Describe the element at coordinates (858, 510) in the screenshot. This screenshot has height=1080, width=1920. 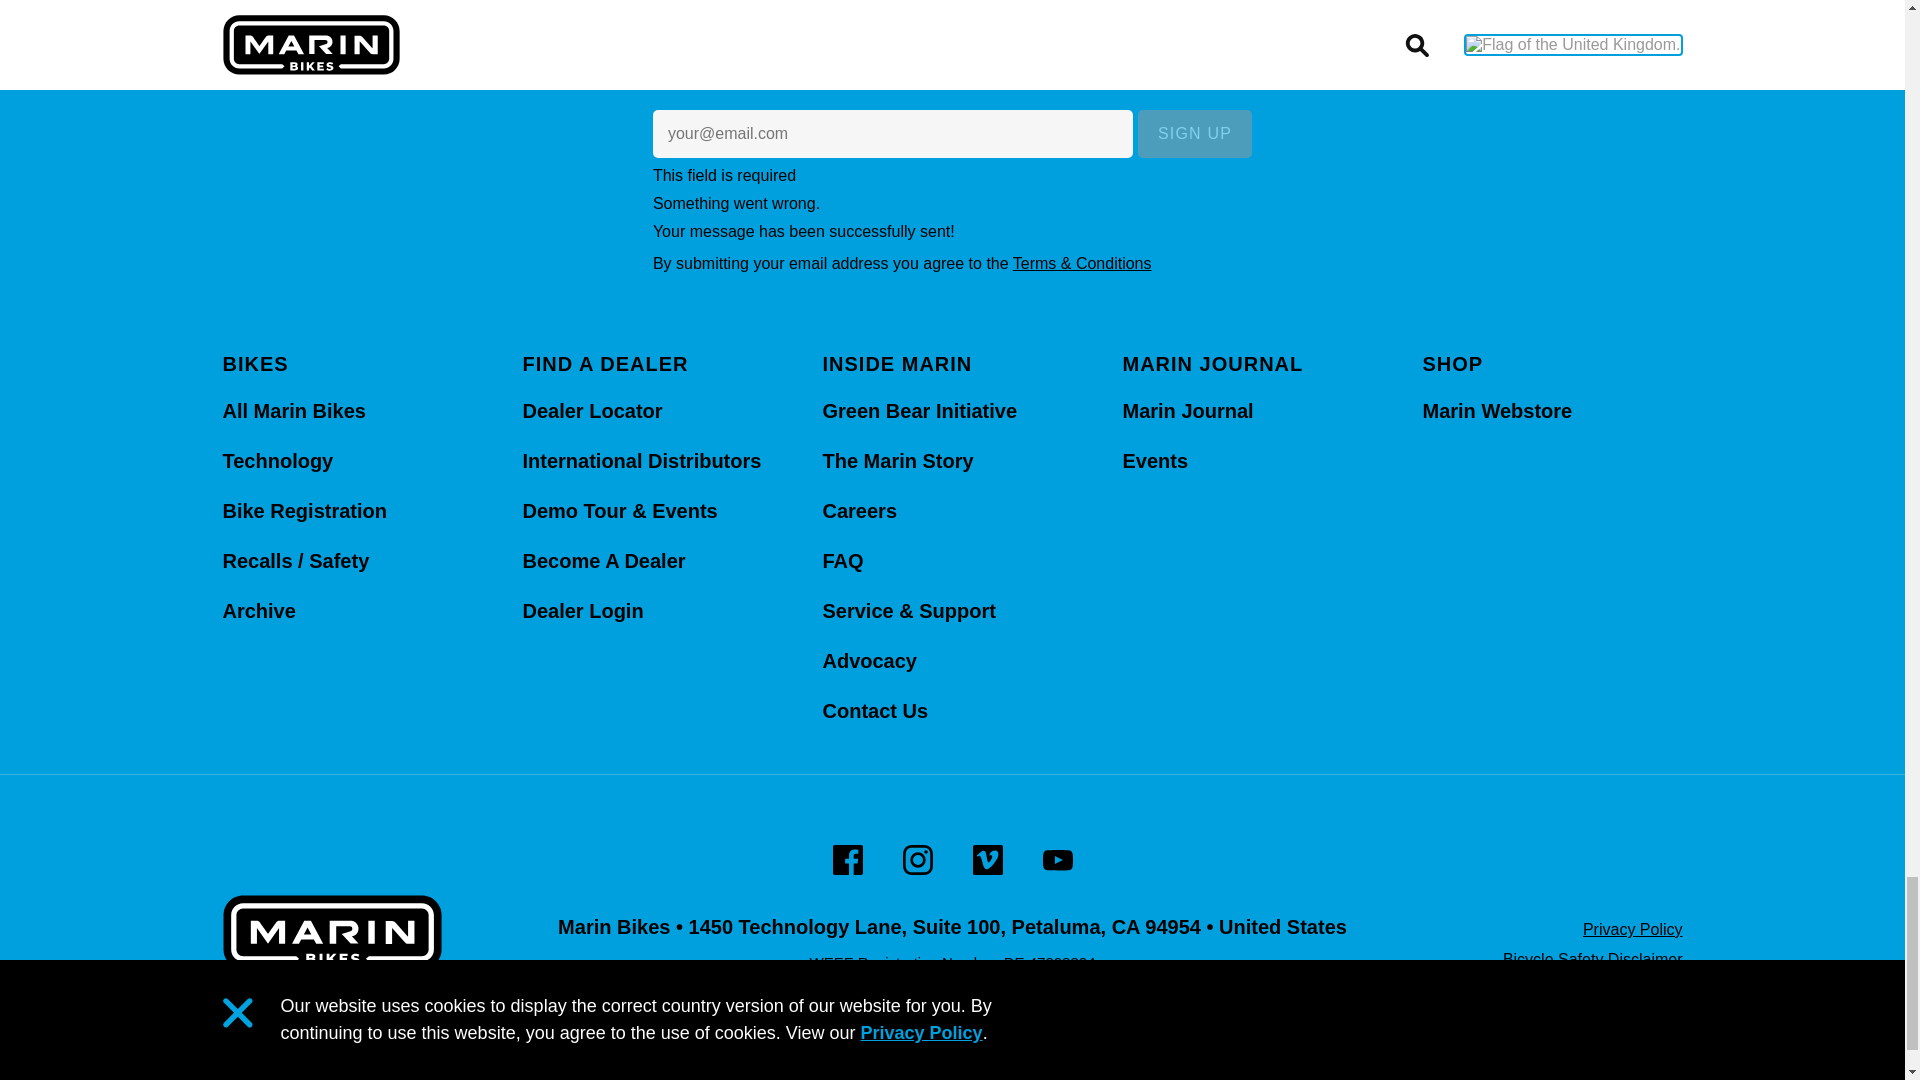
I see `Careers` at that location.